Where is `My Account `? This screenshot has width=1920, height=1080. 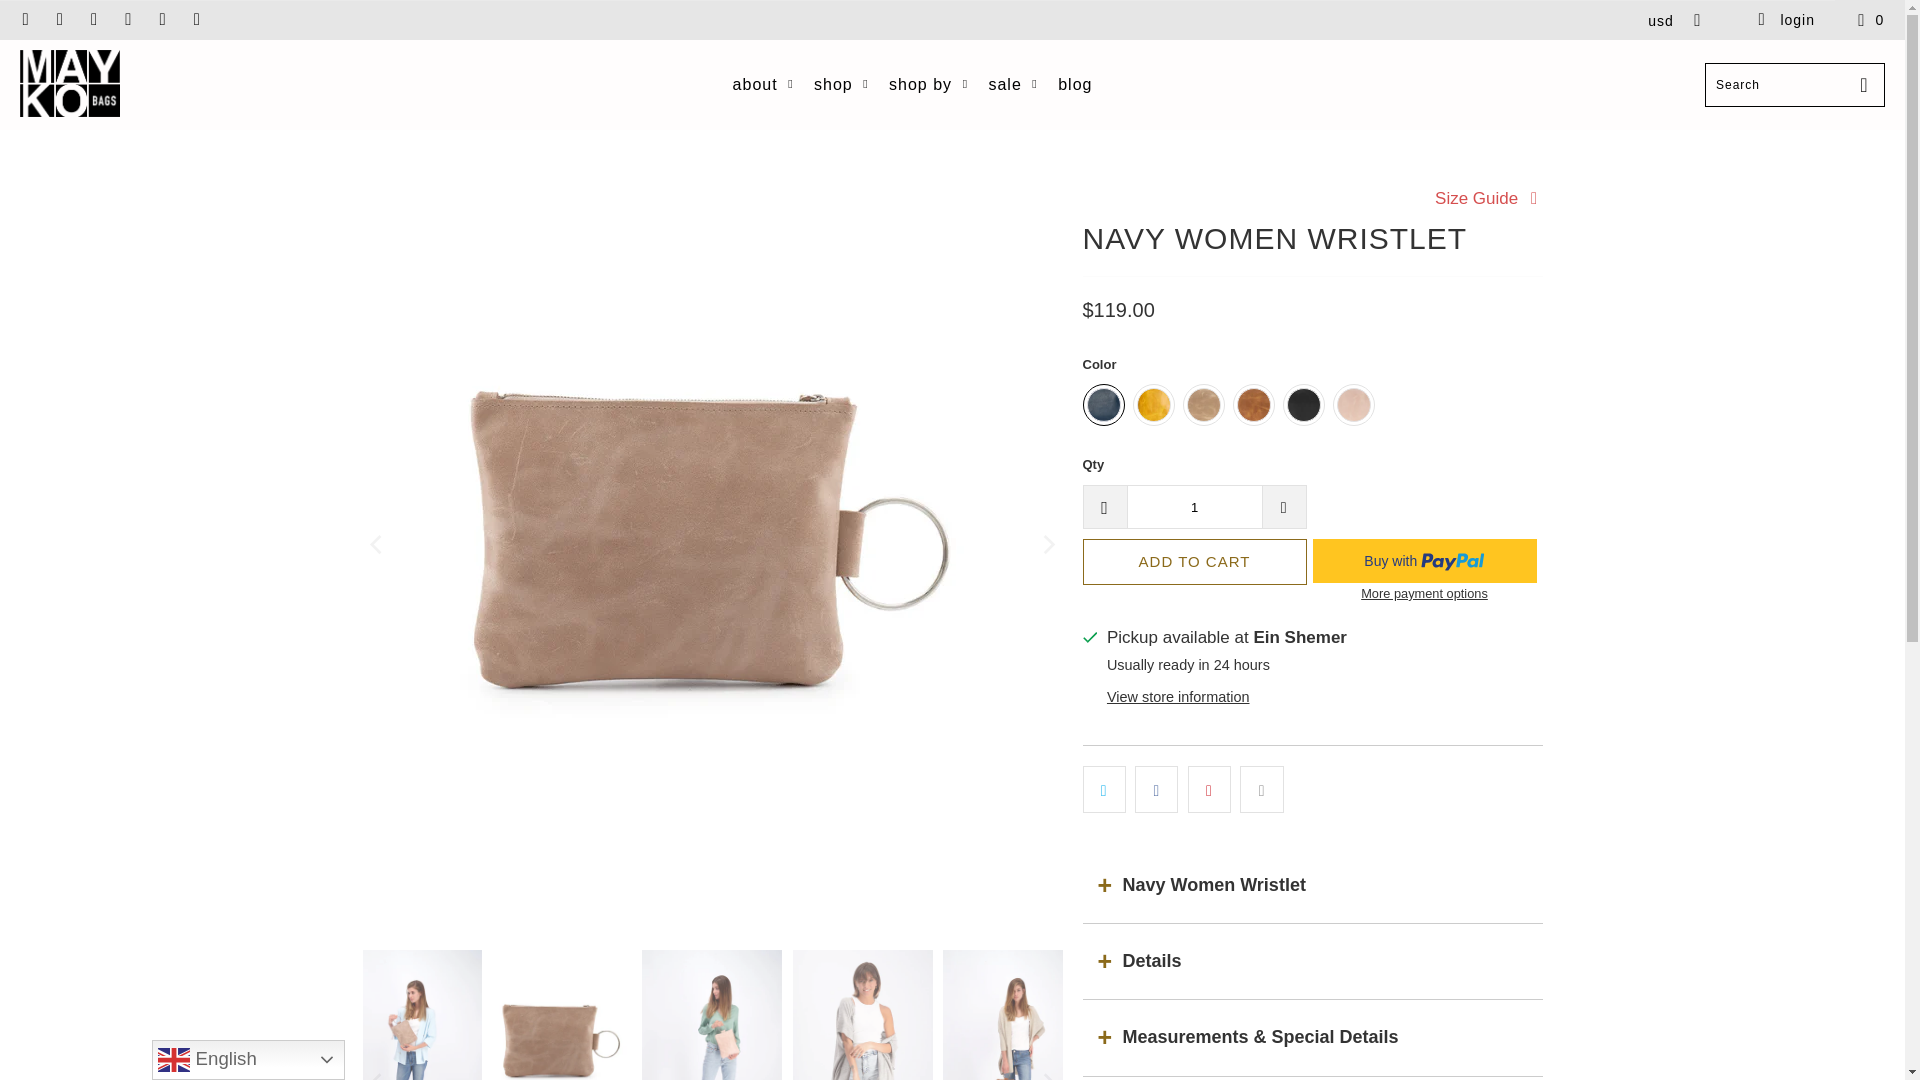 My Account  is located at coordinates (1786, 20).